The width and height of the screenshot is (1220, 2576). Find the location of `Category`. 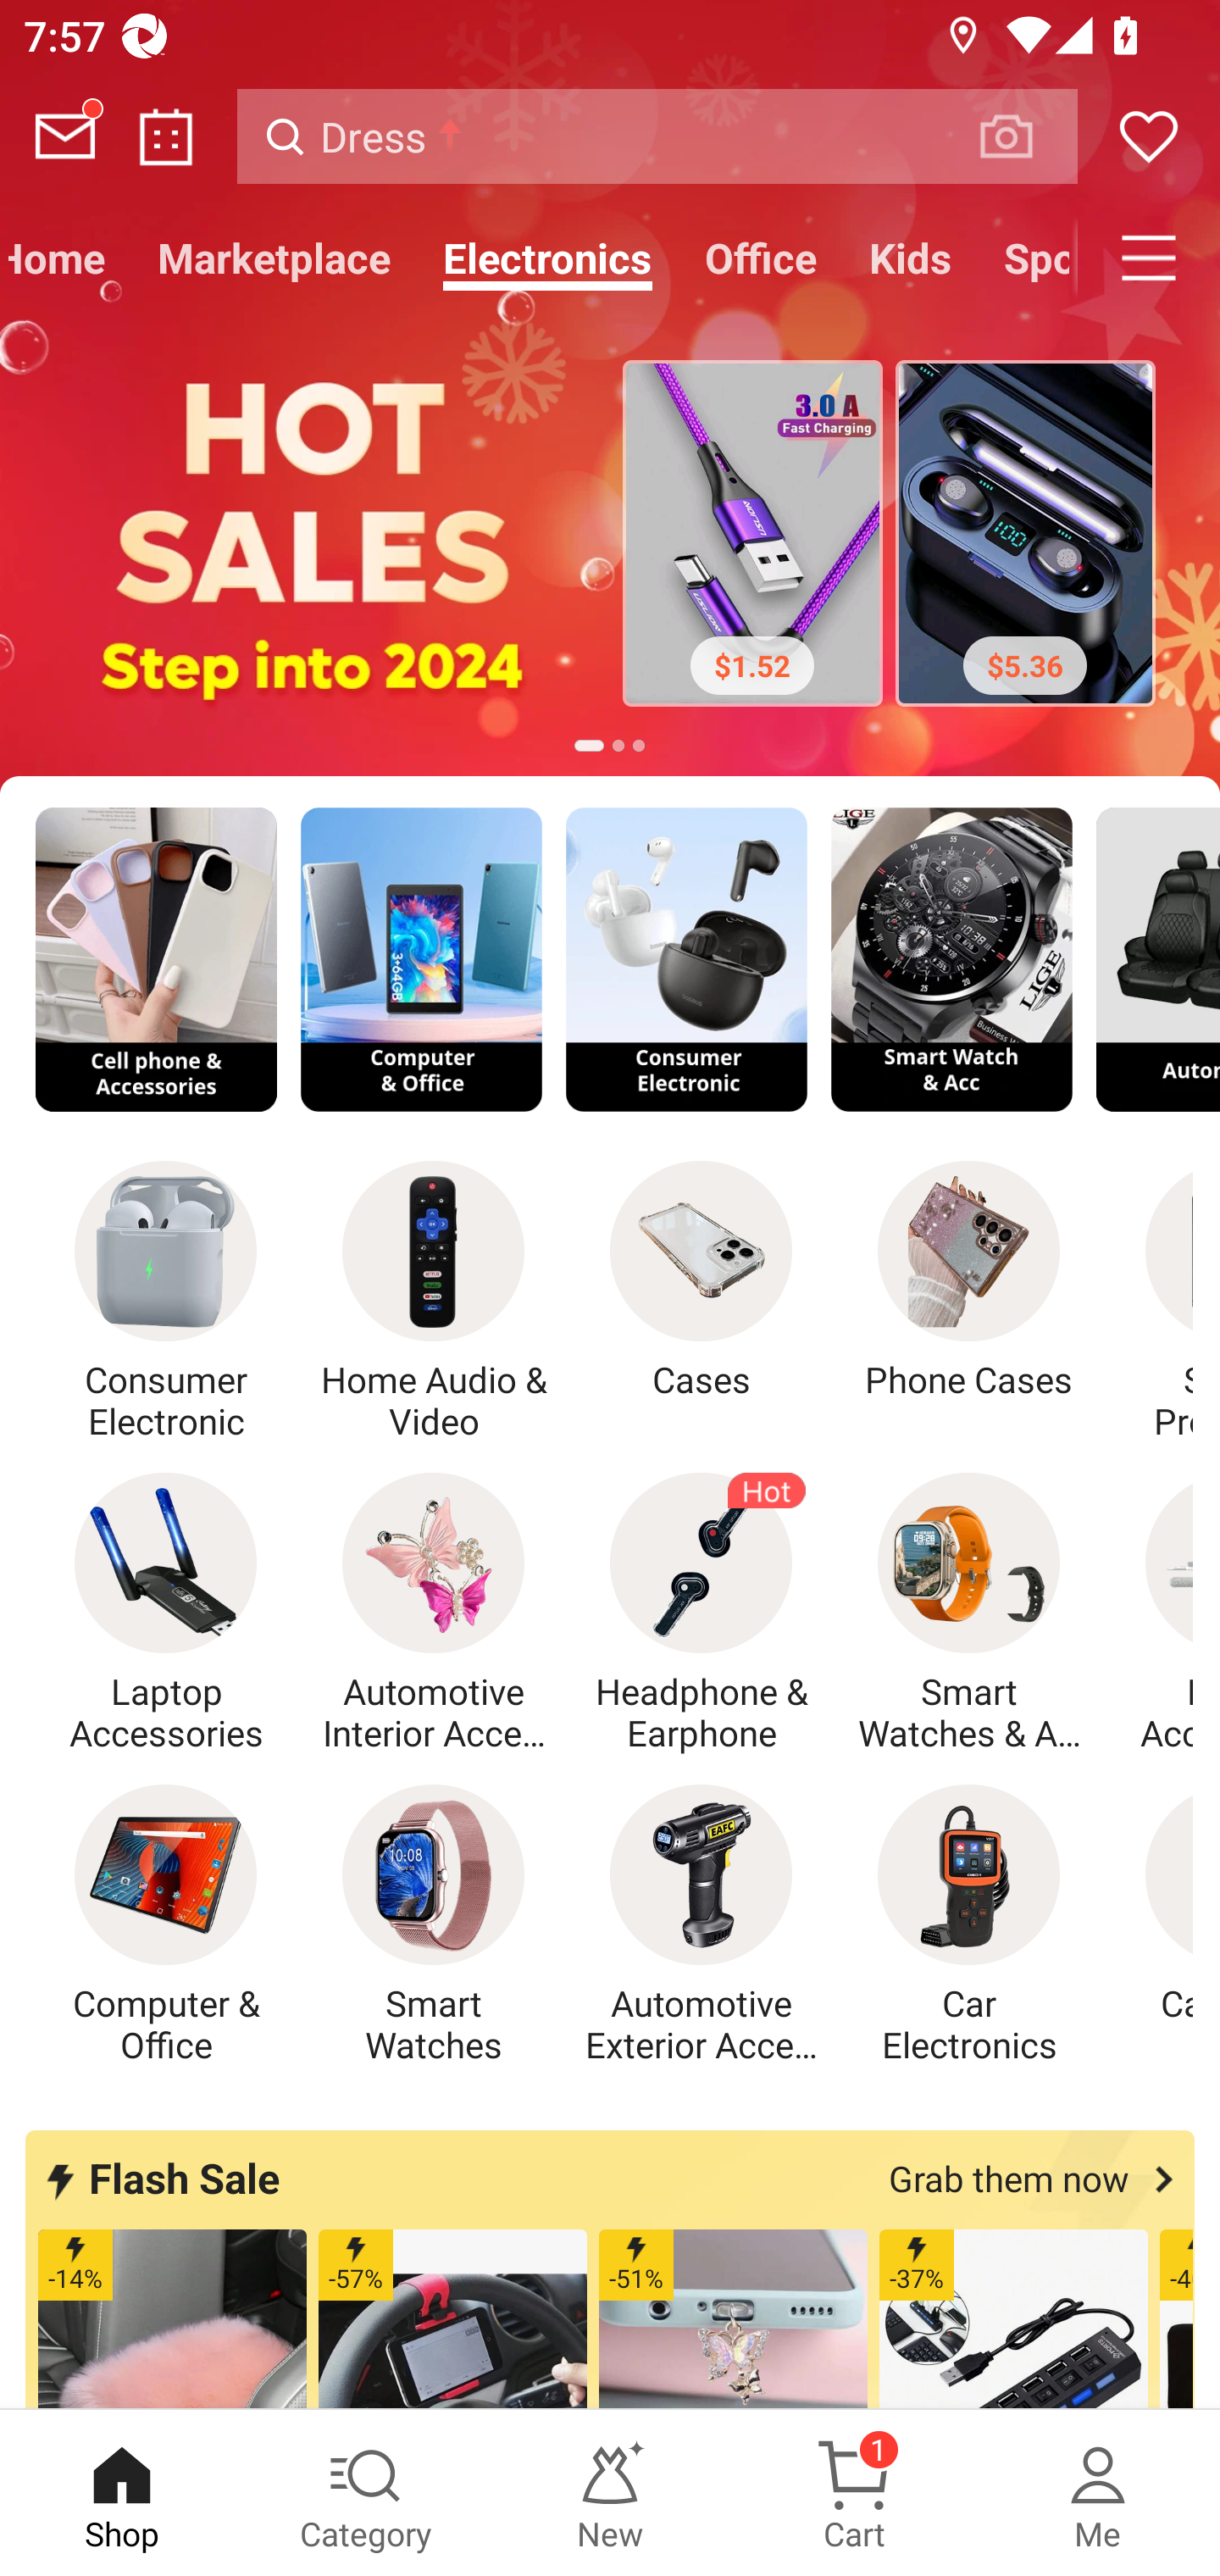

Category is located at coordinates (366, 2493).